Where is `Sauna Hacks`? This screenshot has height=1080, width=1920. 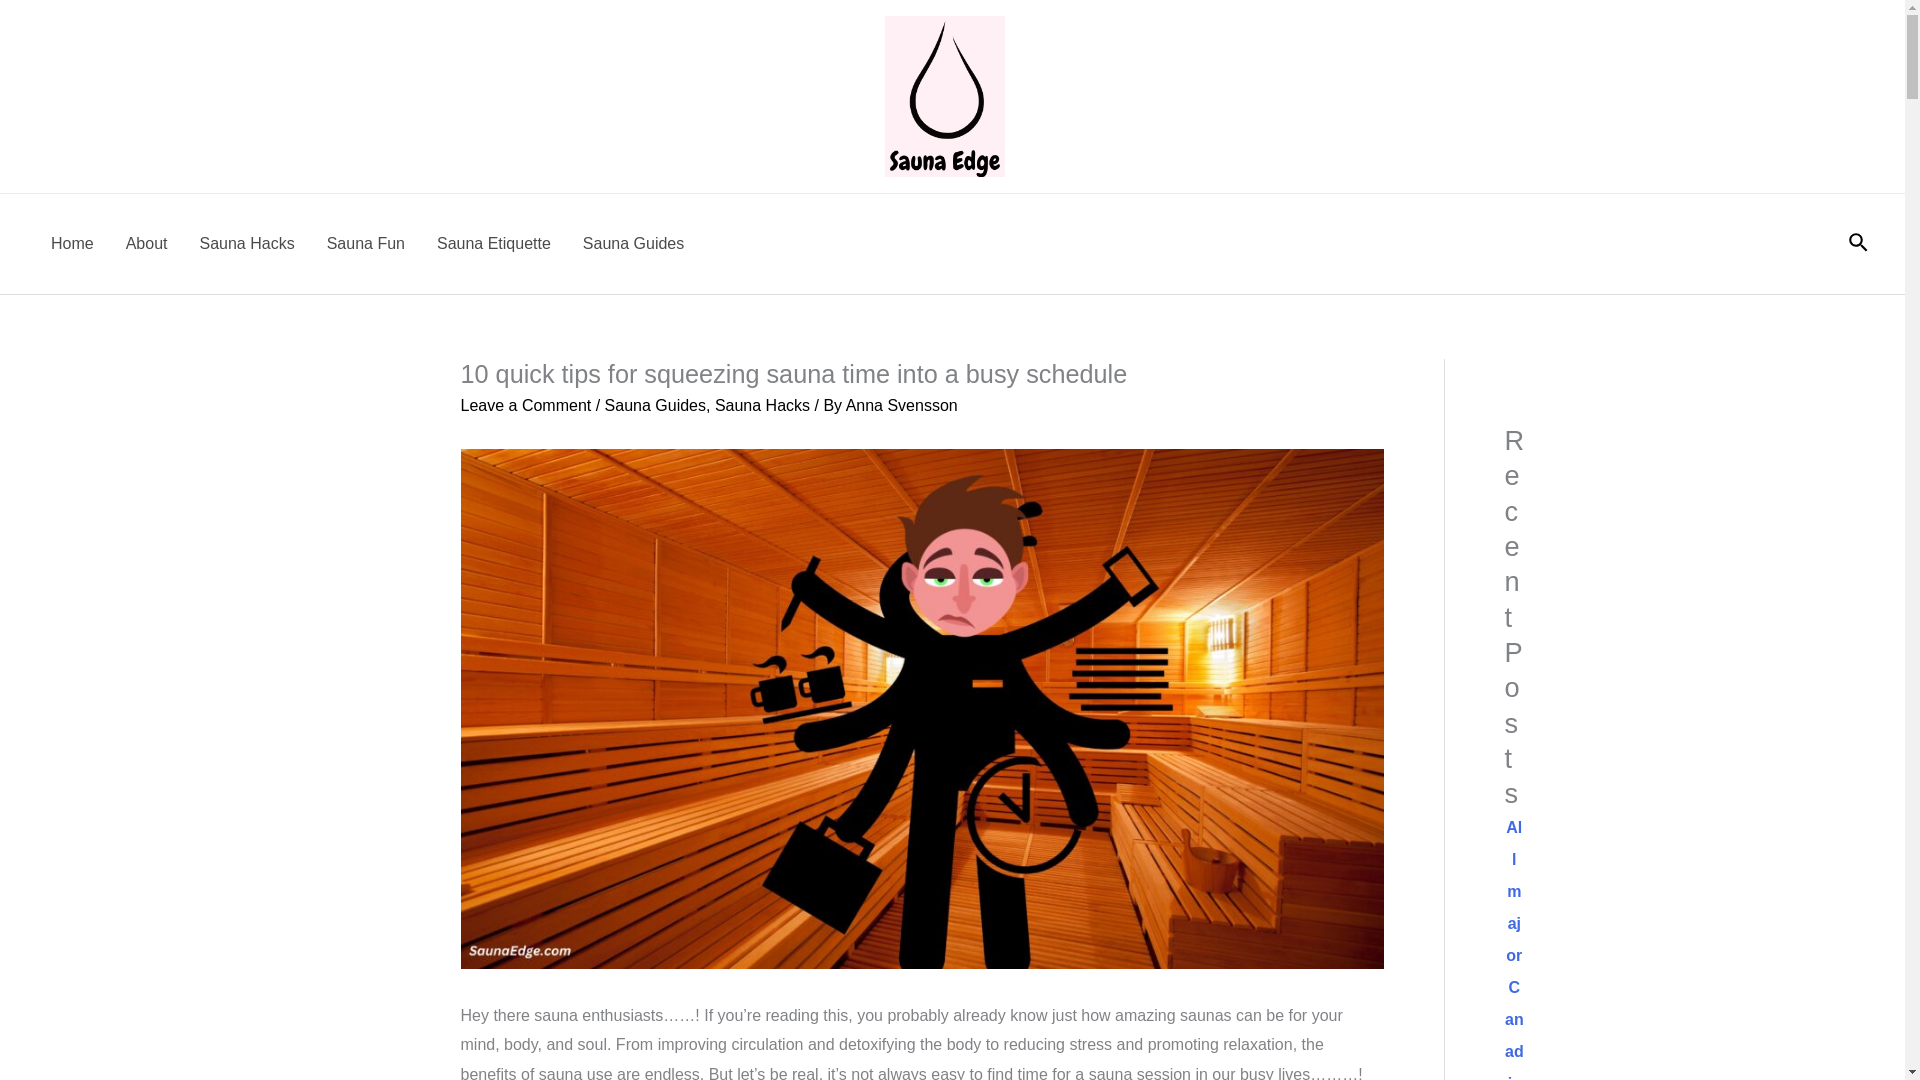 Sauna Hacks is located at coordinates (762, 405).